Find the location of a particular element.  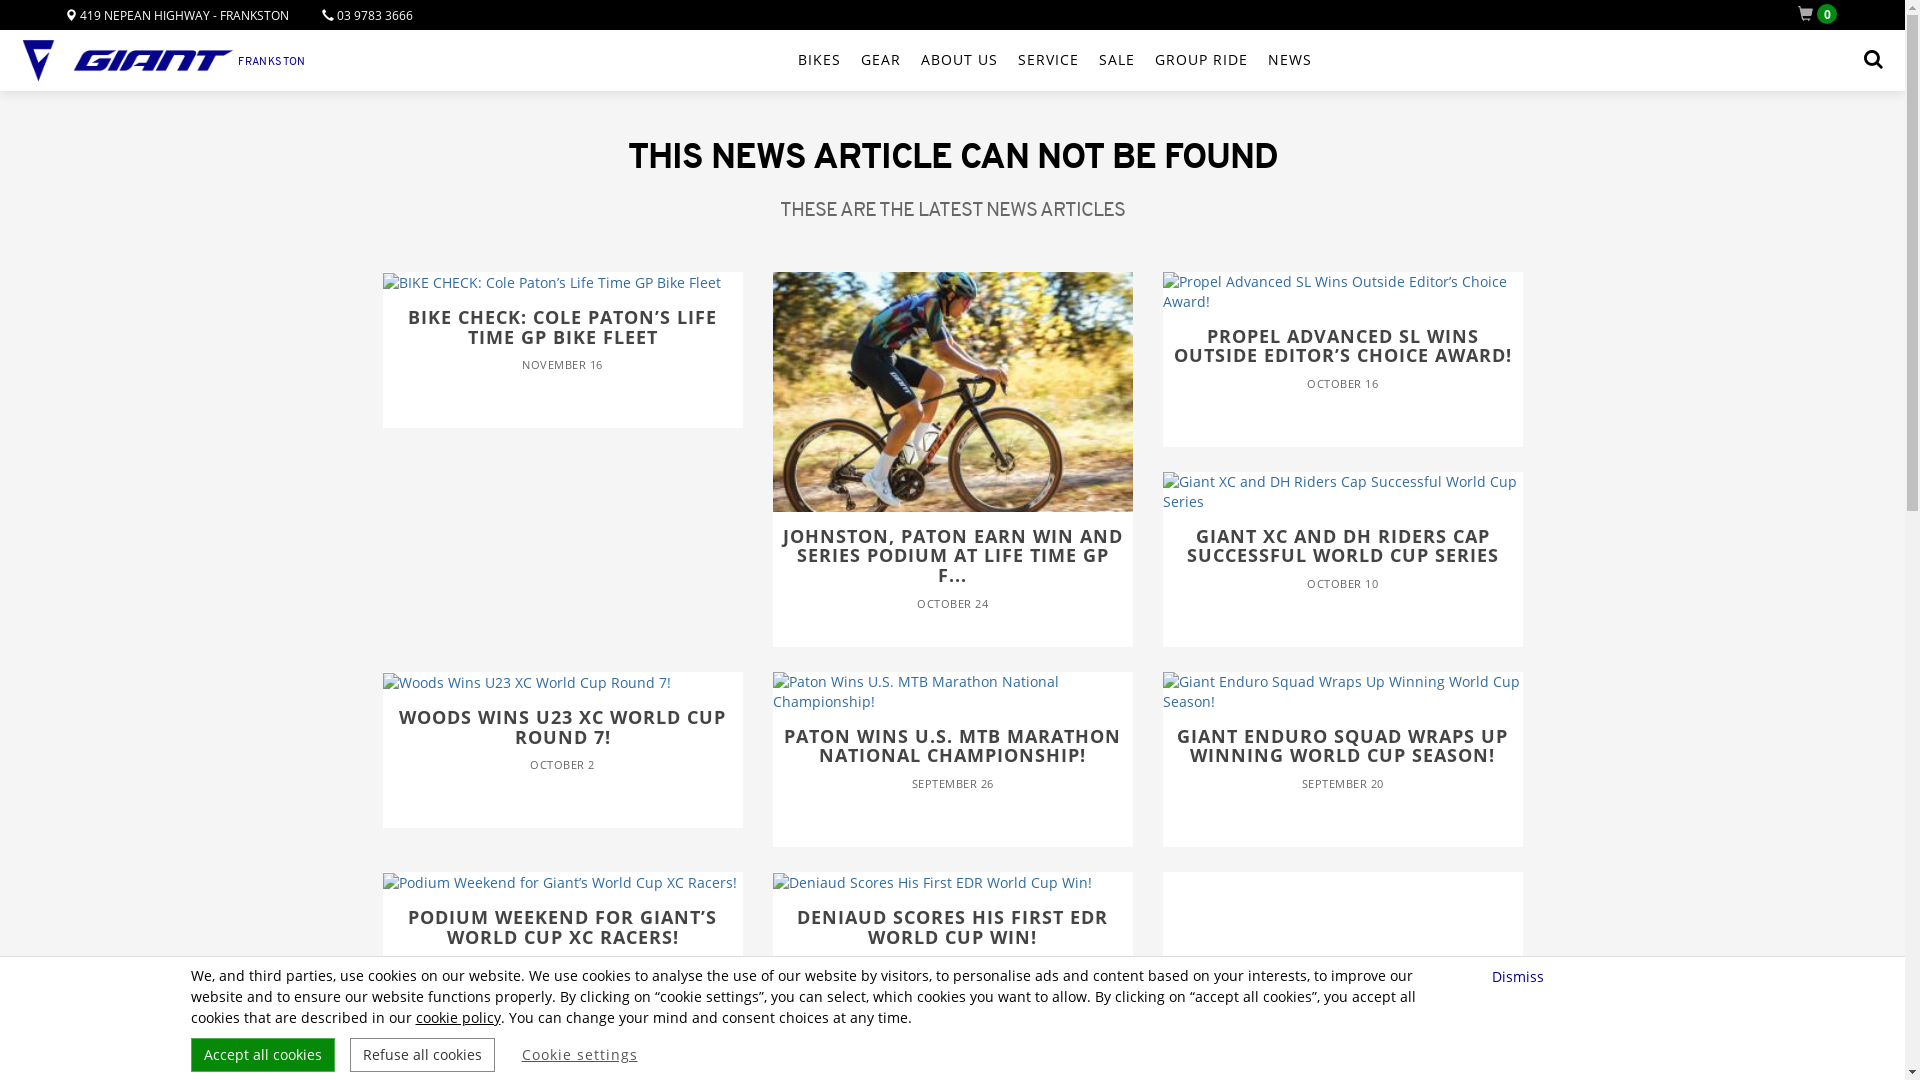

GEAR is located at coordinates (881, 60).